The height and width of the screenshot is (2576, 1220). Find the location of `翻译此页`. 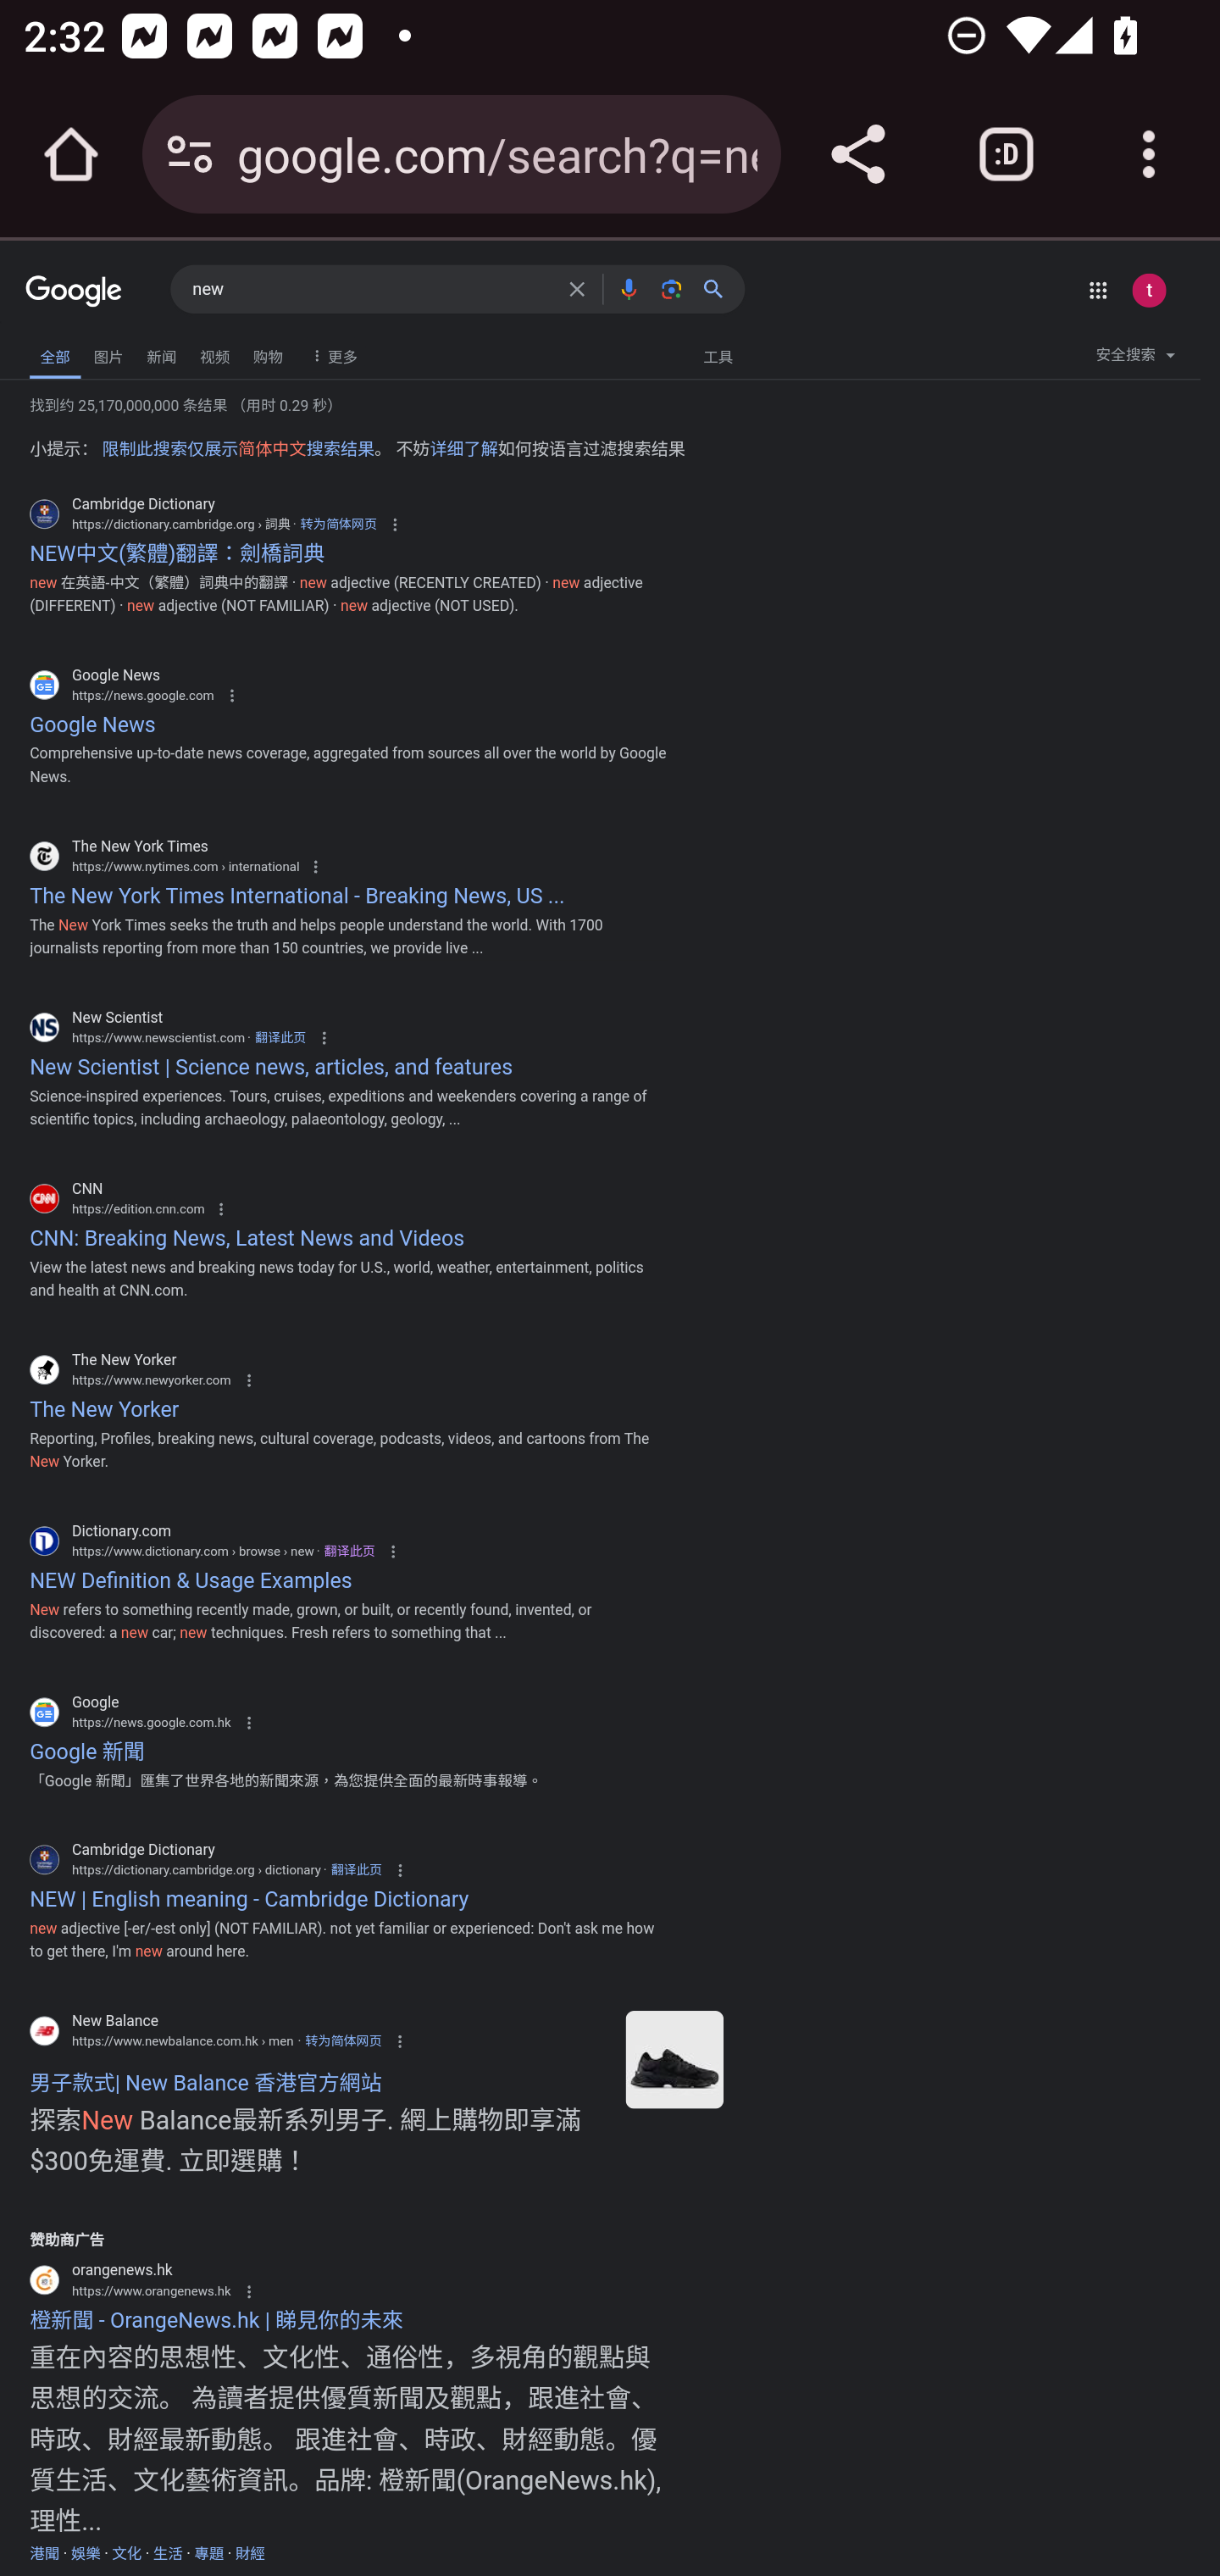

翻译此页 is located at coordinates (356, 1869).